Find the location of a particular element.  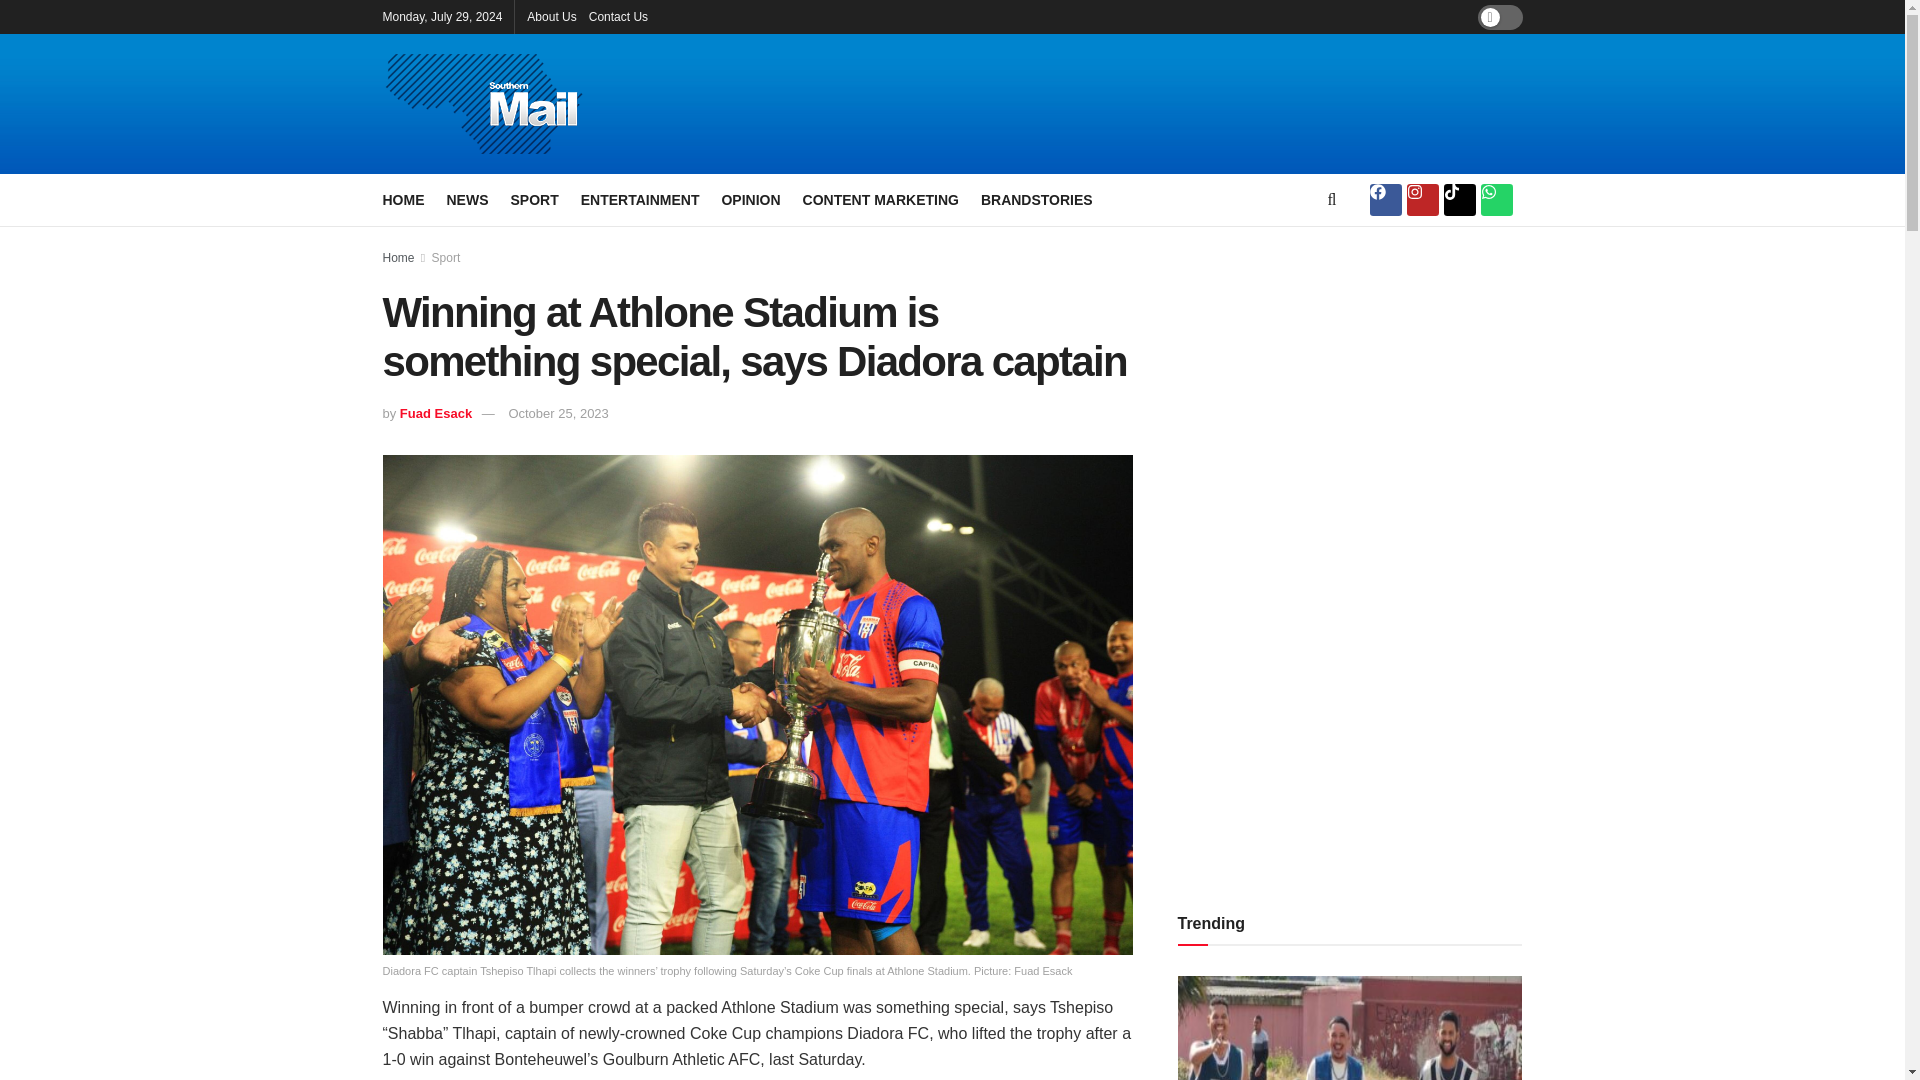

SPORT is located at coordinates (534, 199).